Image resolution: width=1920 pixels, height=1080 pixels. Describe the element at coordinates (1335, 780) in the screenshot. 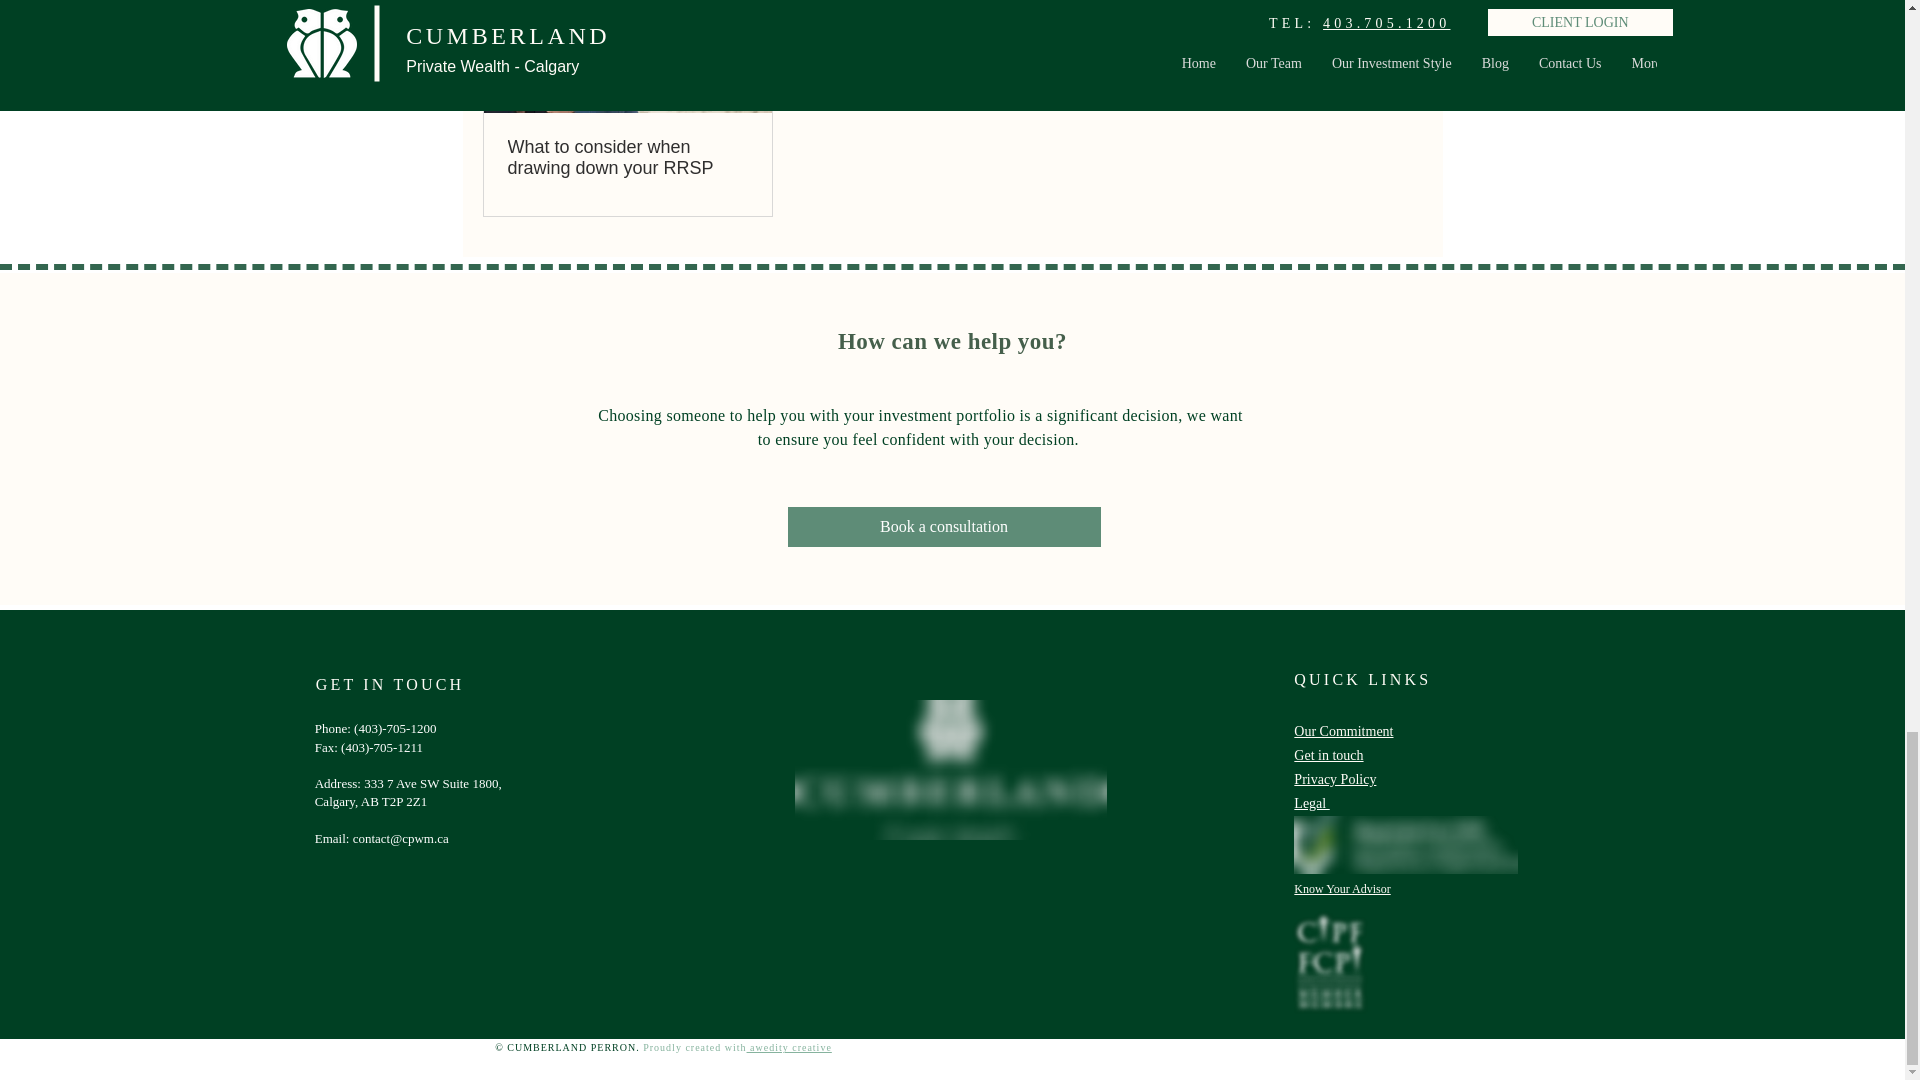

I see `Privacy Policy` at that location.